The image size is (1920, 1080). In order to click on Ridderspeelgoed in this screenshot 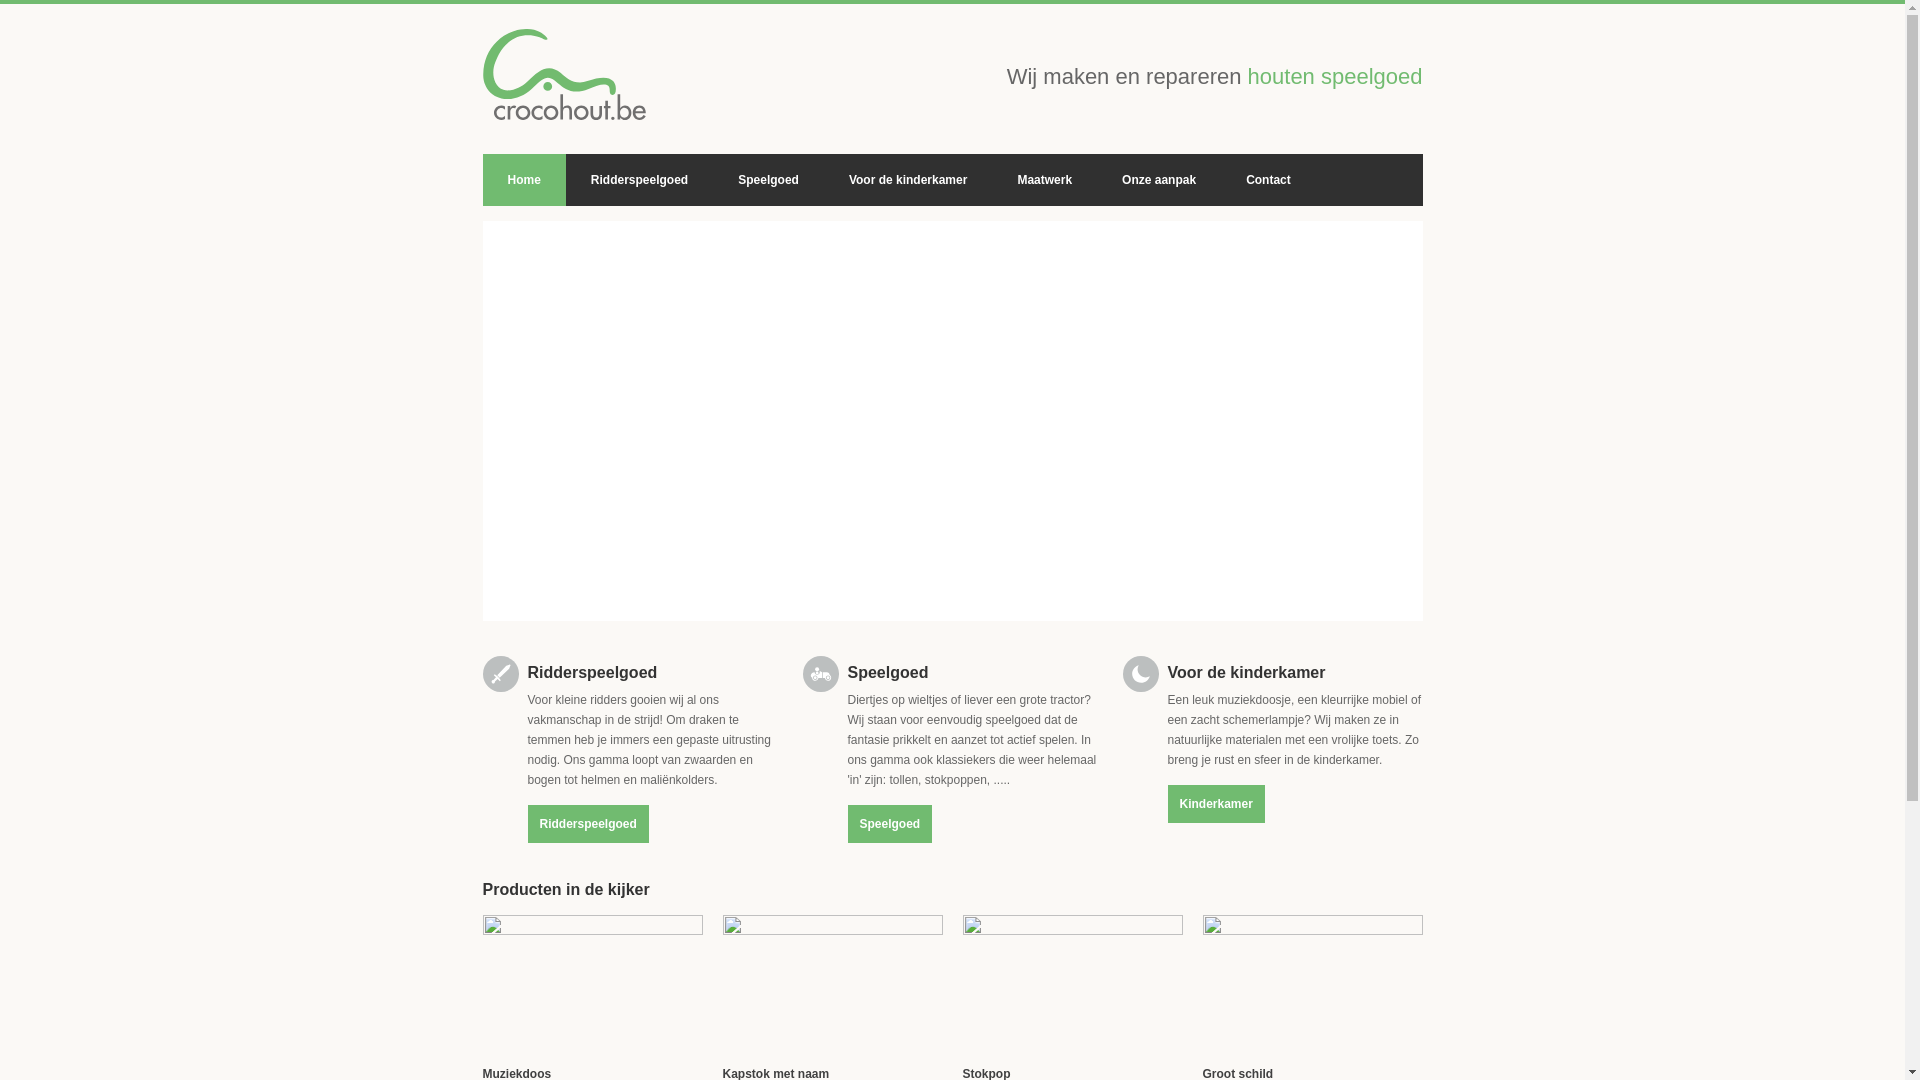, I will do `click(588, 824)`.